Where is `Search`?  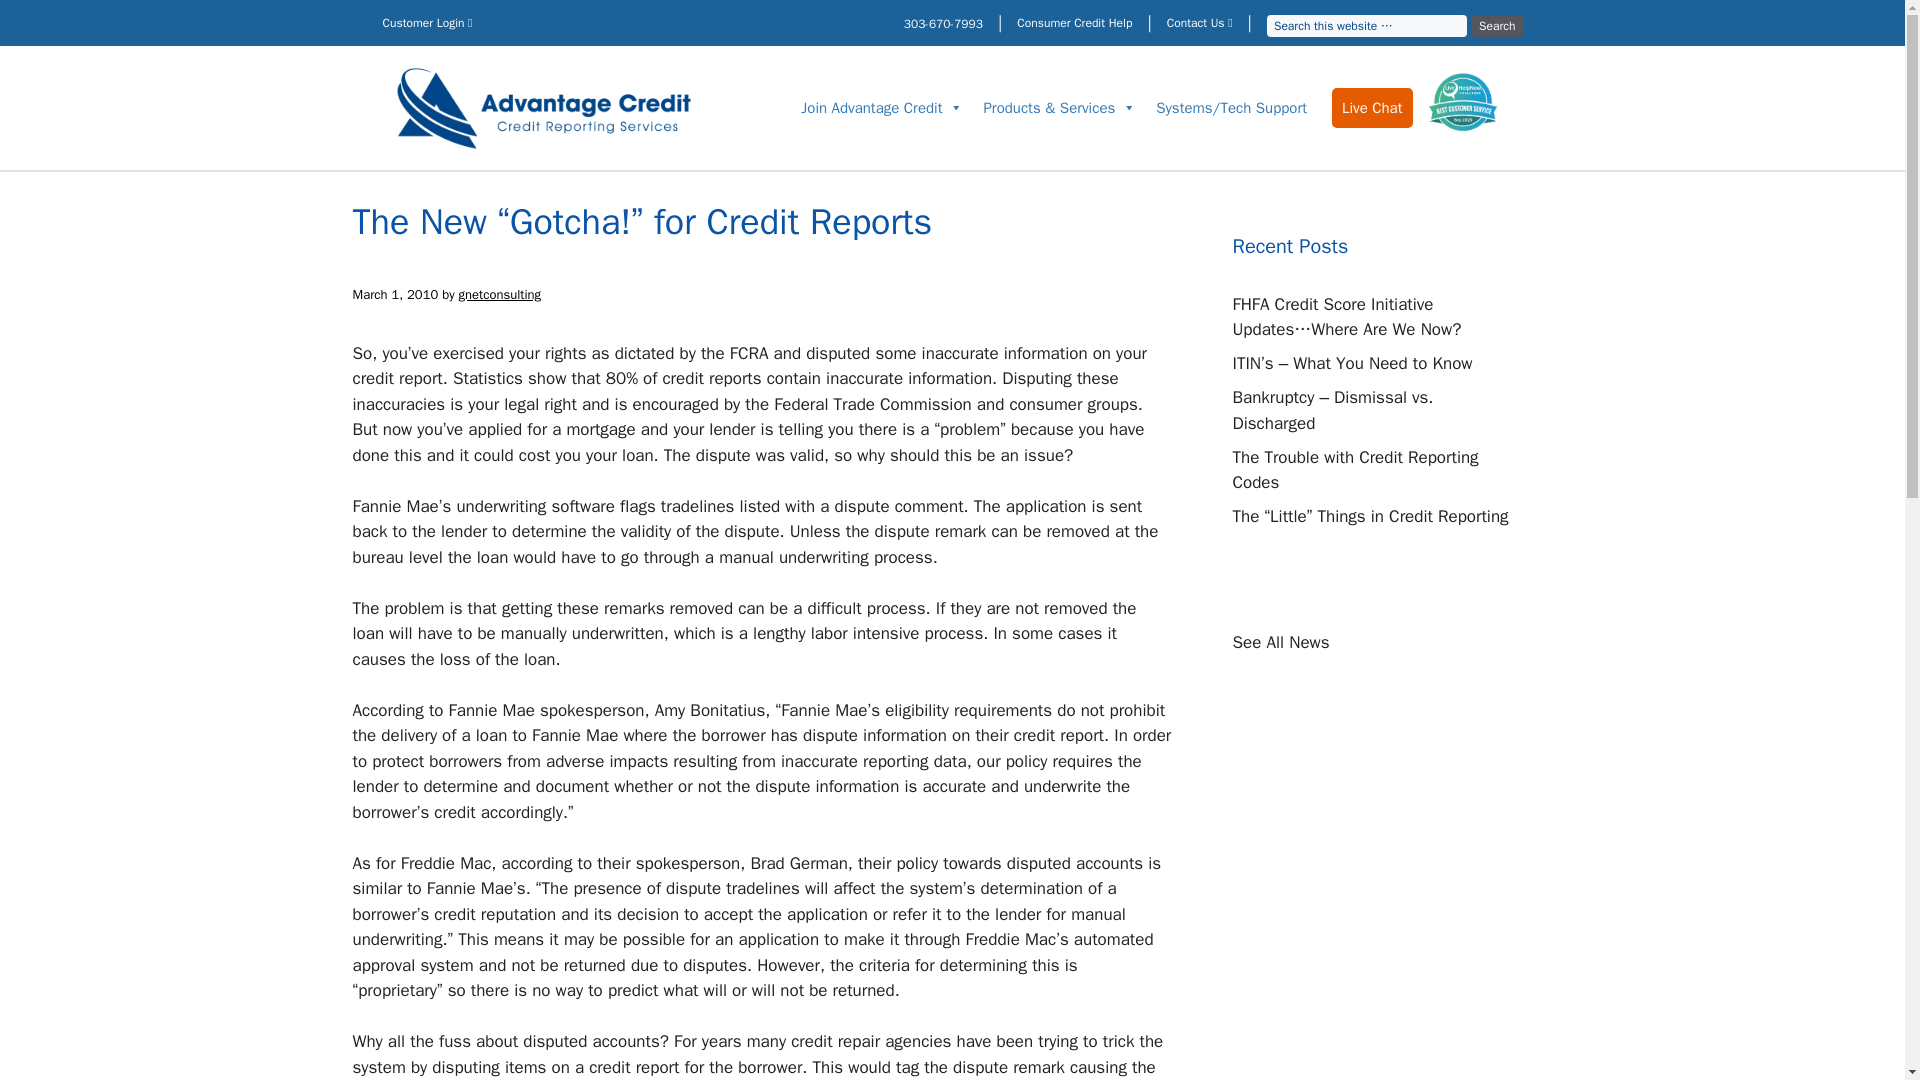 Search is located at coordinates (1497, 26).